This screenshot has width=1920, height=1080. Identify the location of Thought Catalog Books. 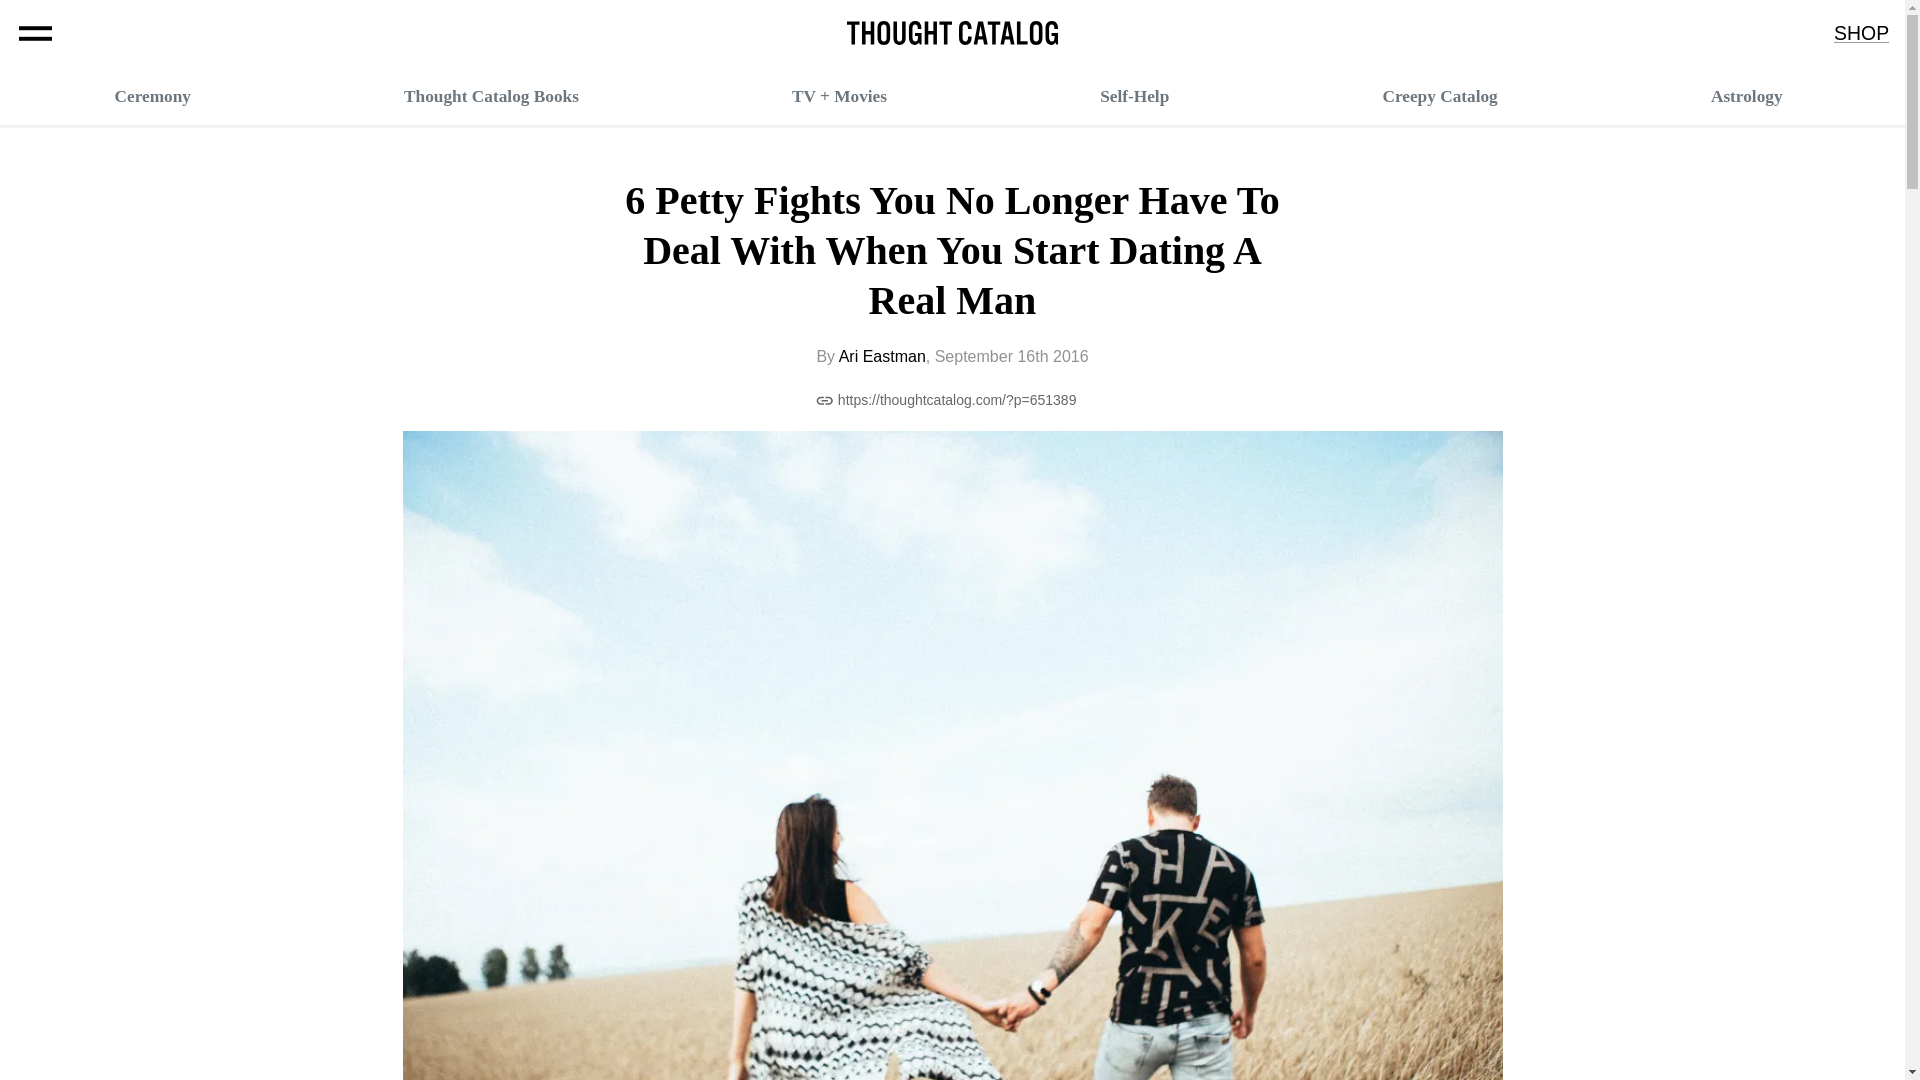
(491, 96).